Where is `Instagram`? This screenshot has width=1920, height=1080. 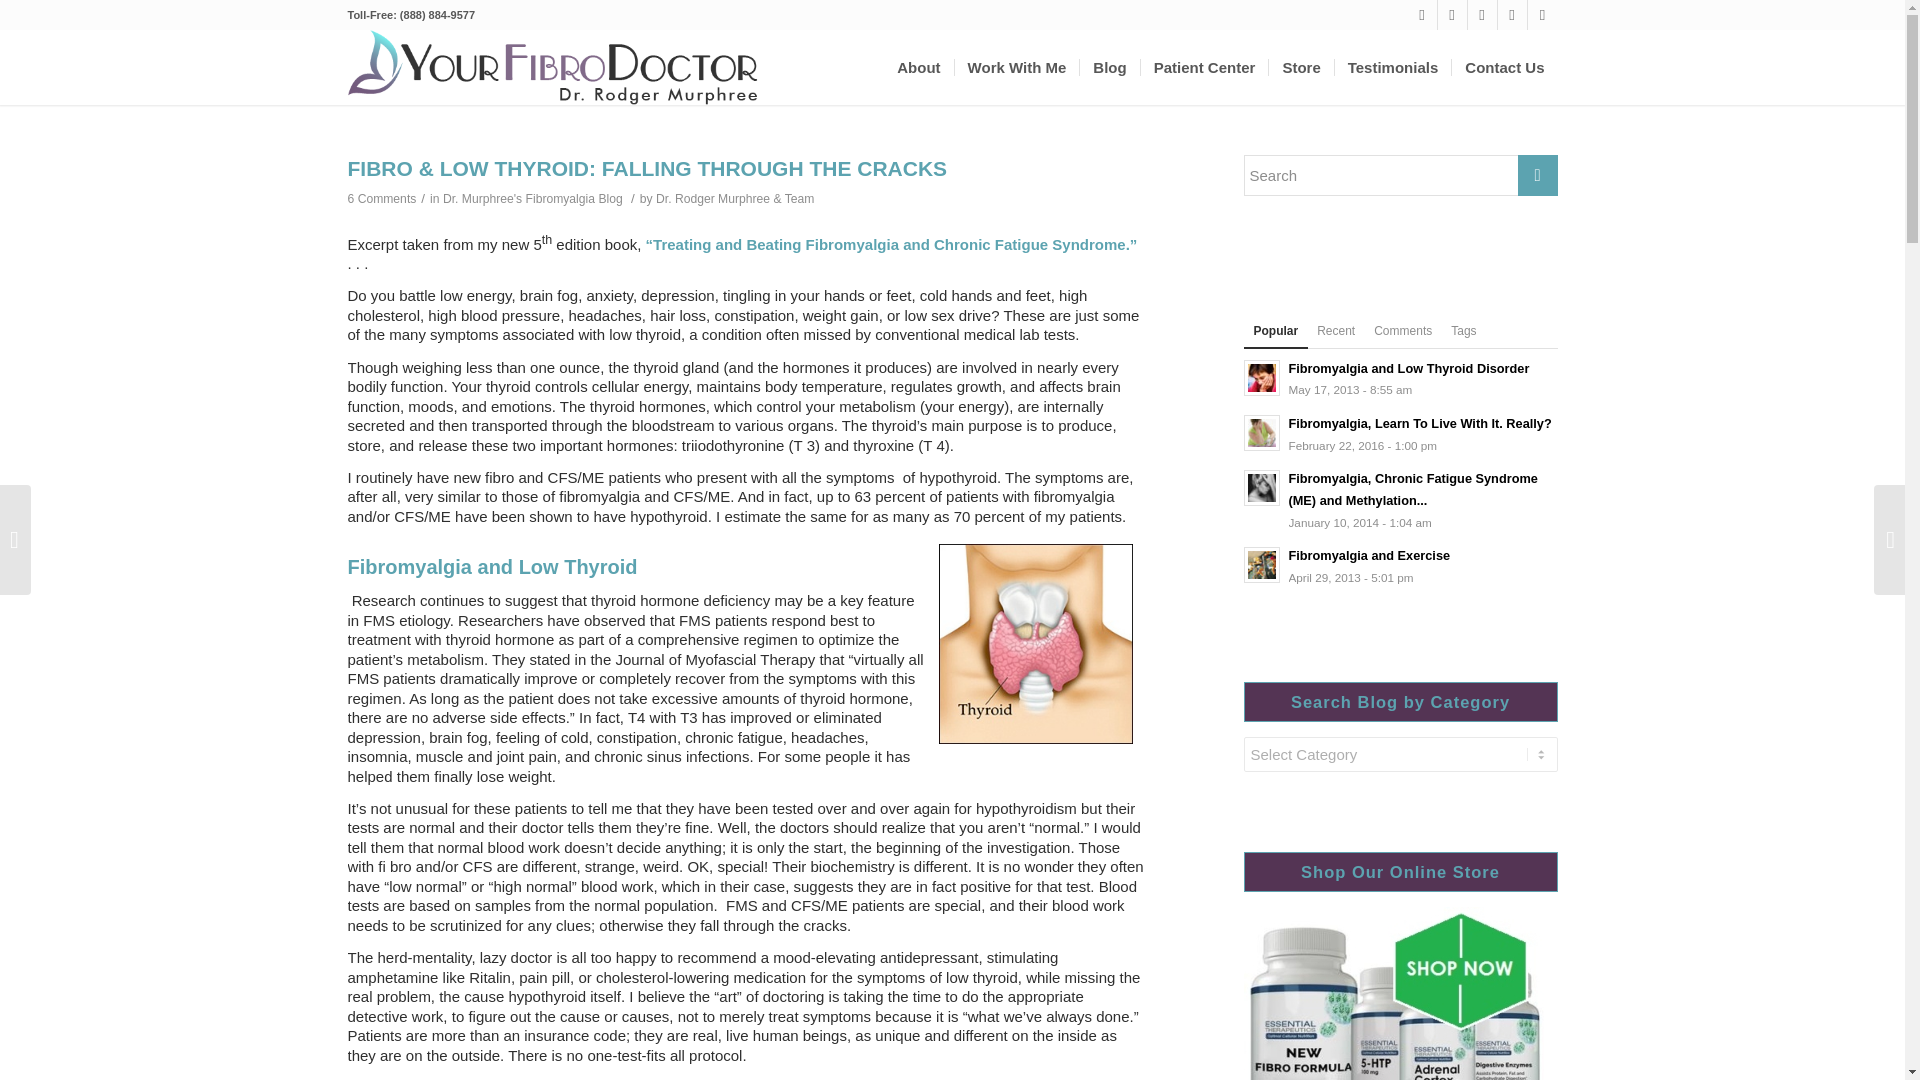 Instagram is located at coordinates (1452, 15).